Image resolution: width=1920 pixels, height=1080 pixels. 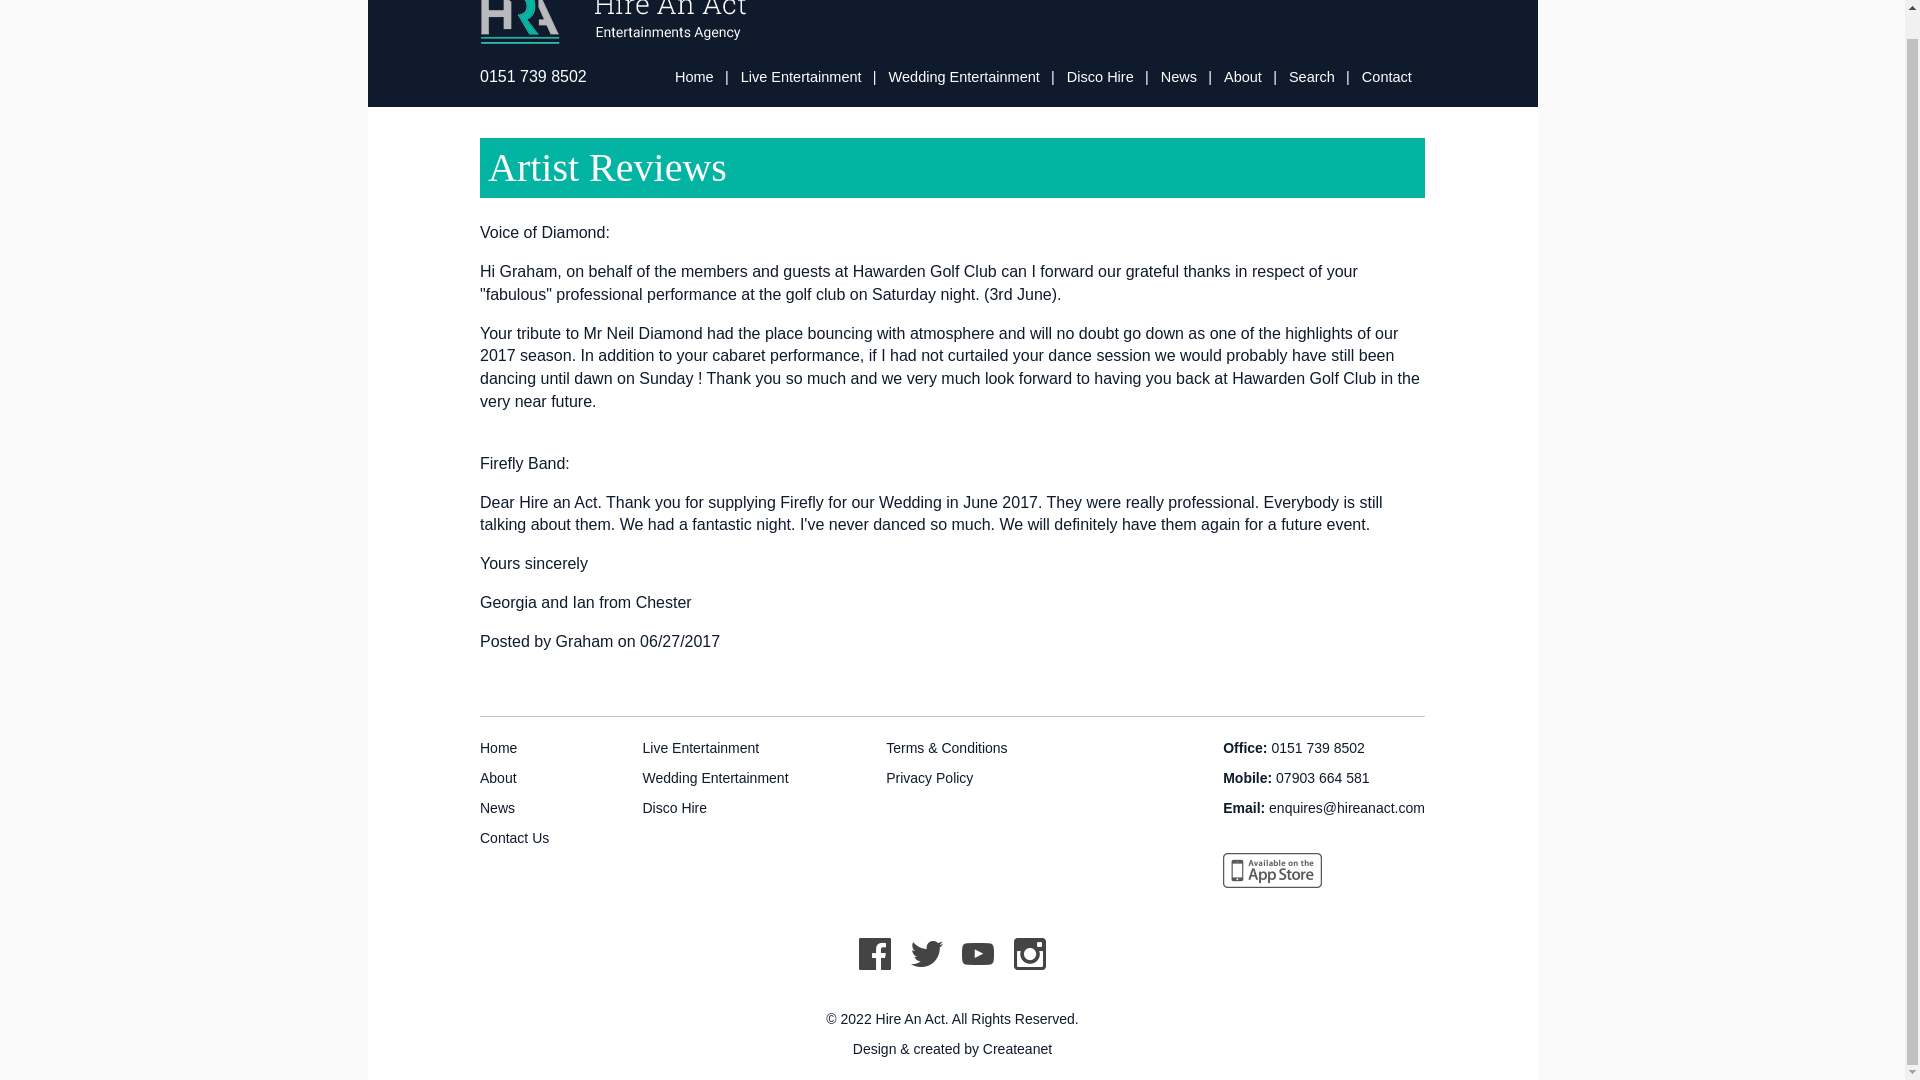 I want to click on Privacy Policy, so click(x=929, y=778).